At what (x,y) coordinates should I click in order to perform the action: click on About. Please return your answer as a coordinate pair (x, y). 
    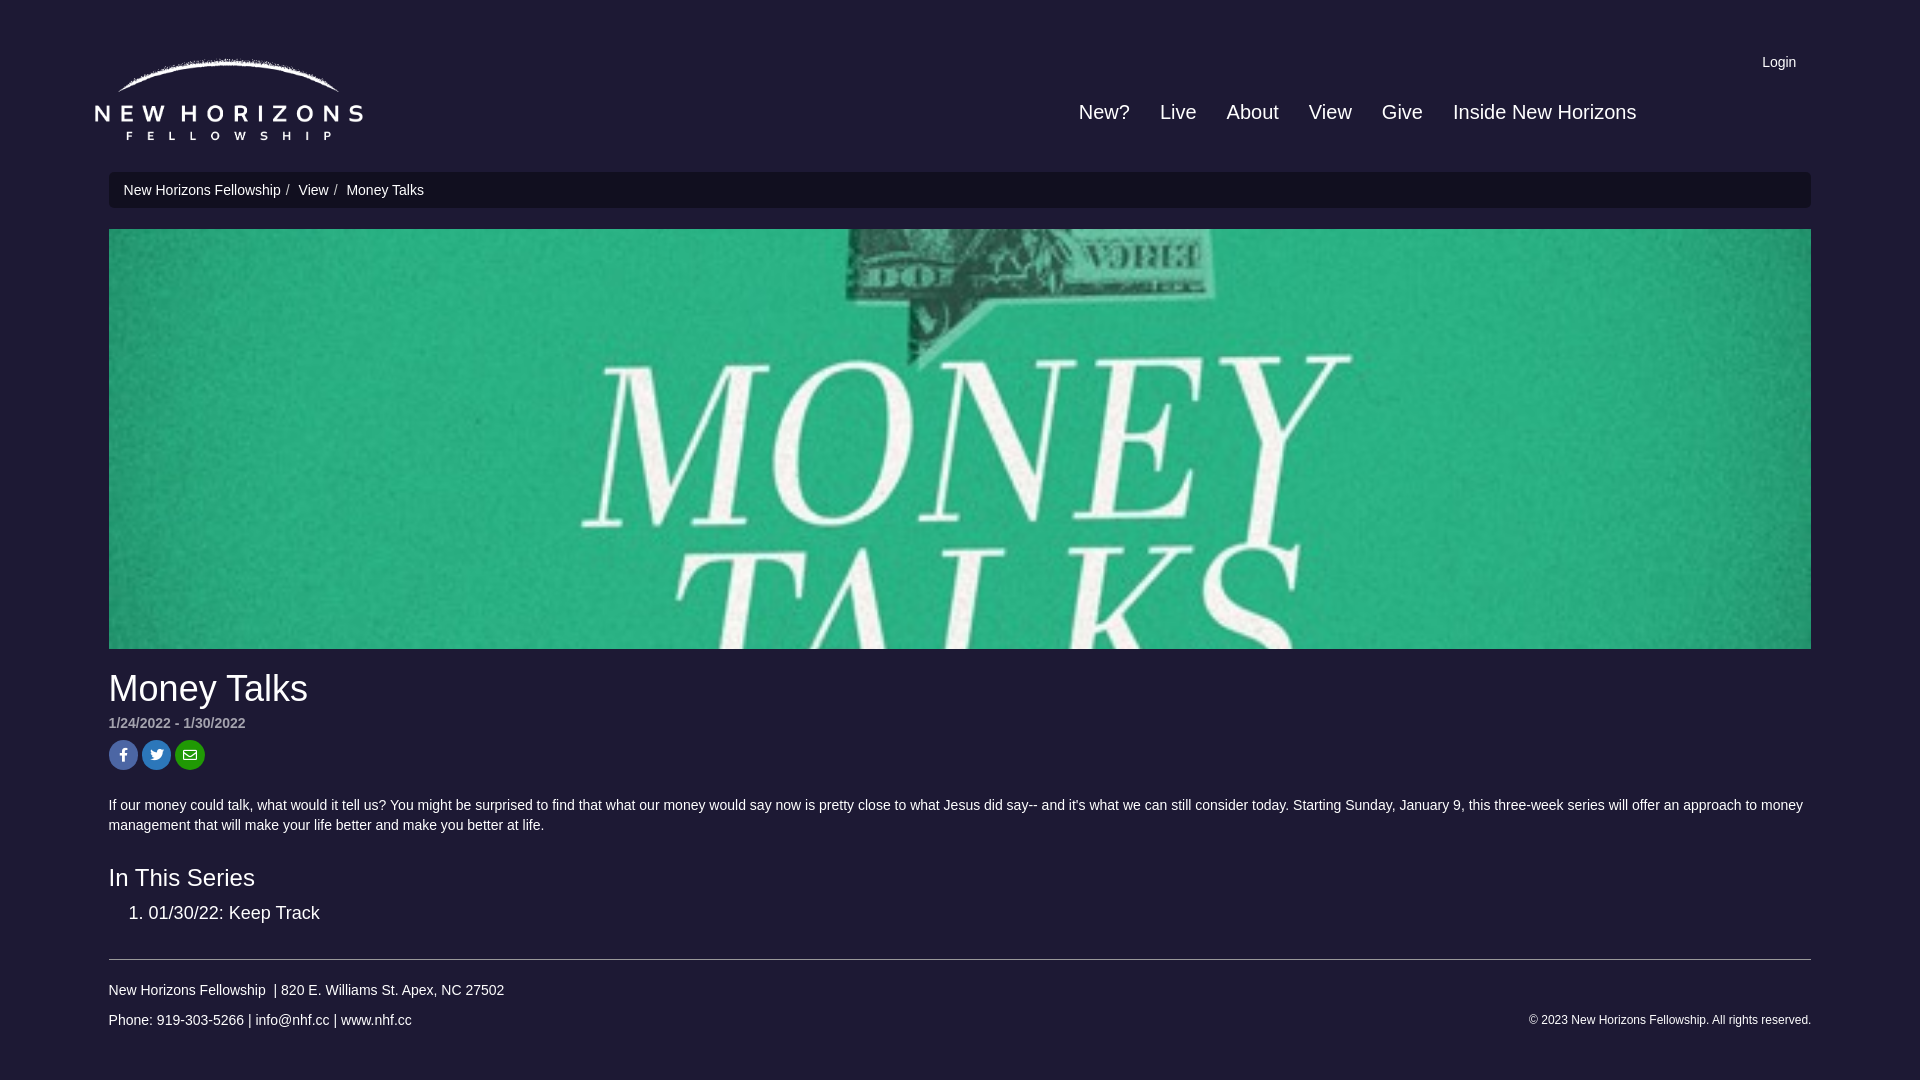
    Looking at the image, I should click on (1253, 112).